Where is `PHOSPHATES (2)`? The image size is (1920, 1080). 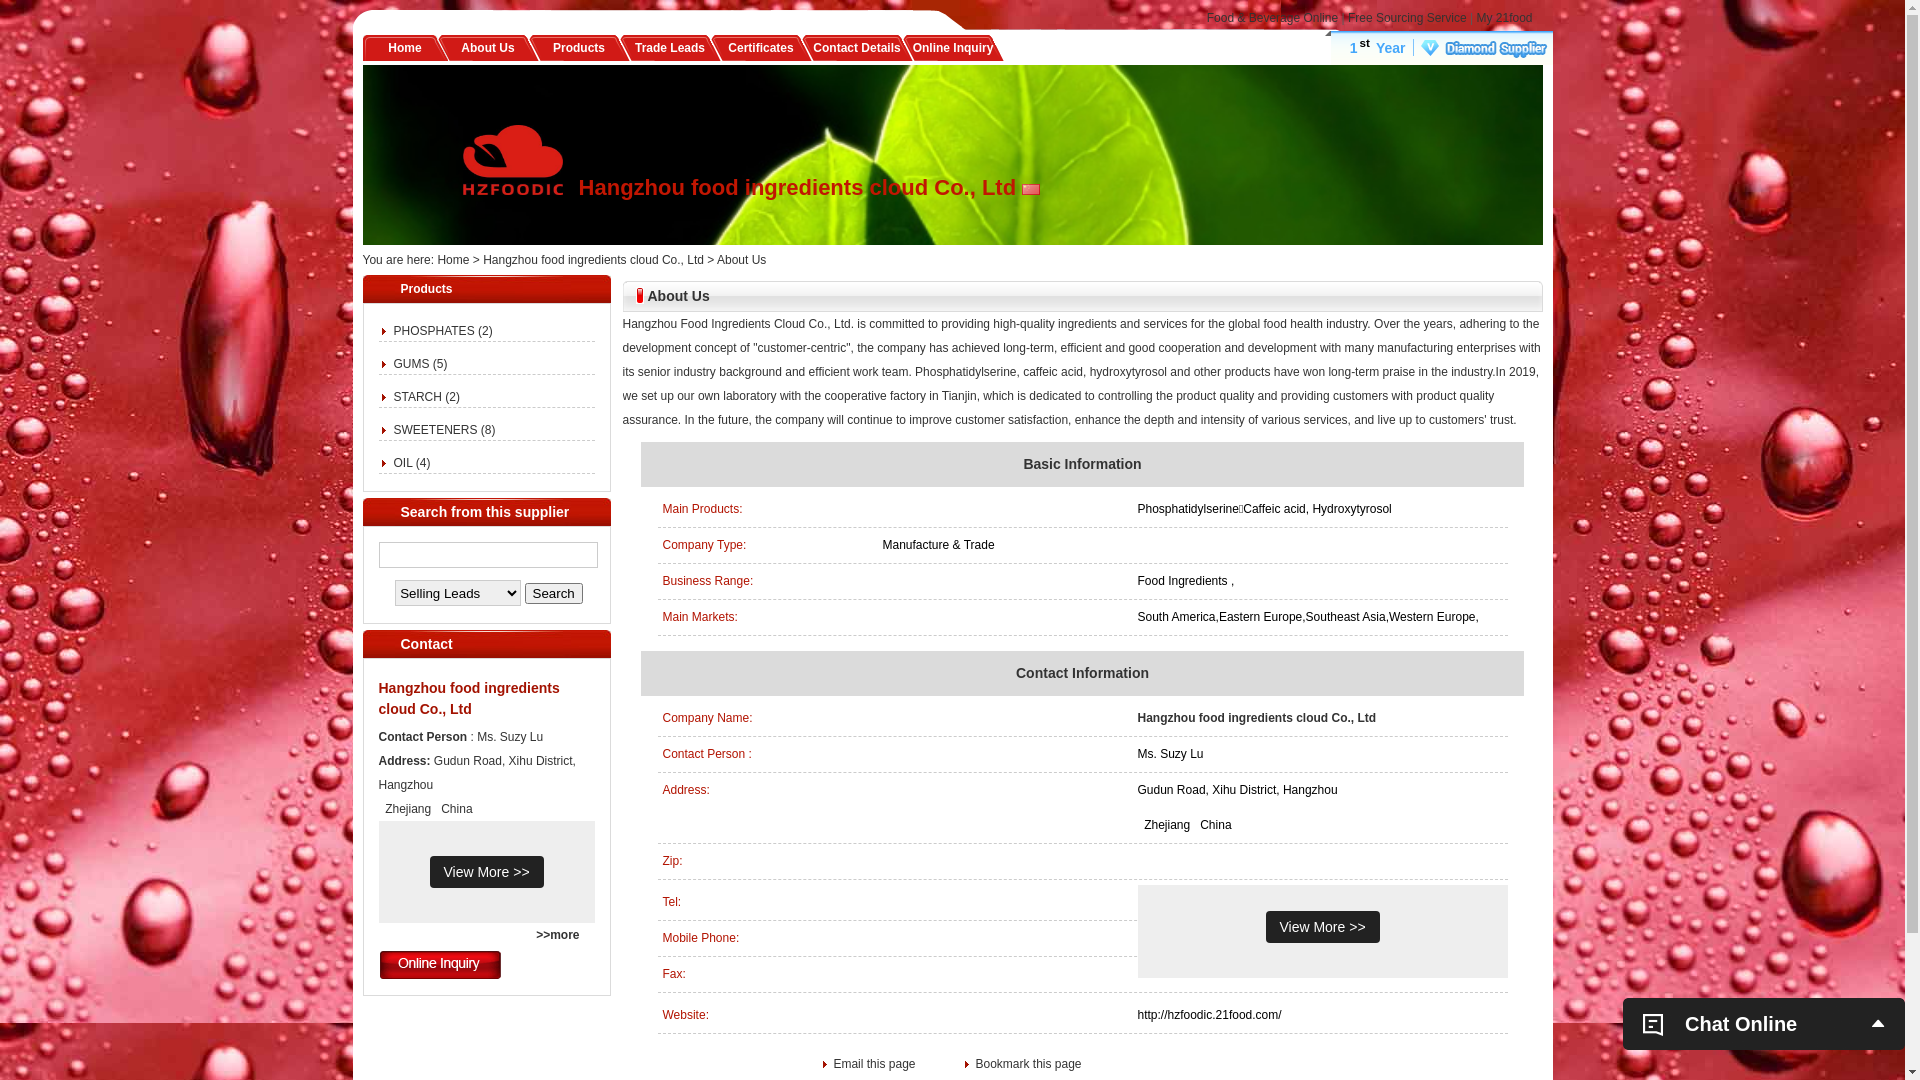 PHOSPHATES (2) is located at coordinates (444, 331).